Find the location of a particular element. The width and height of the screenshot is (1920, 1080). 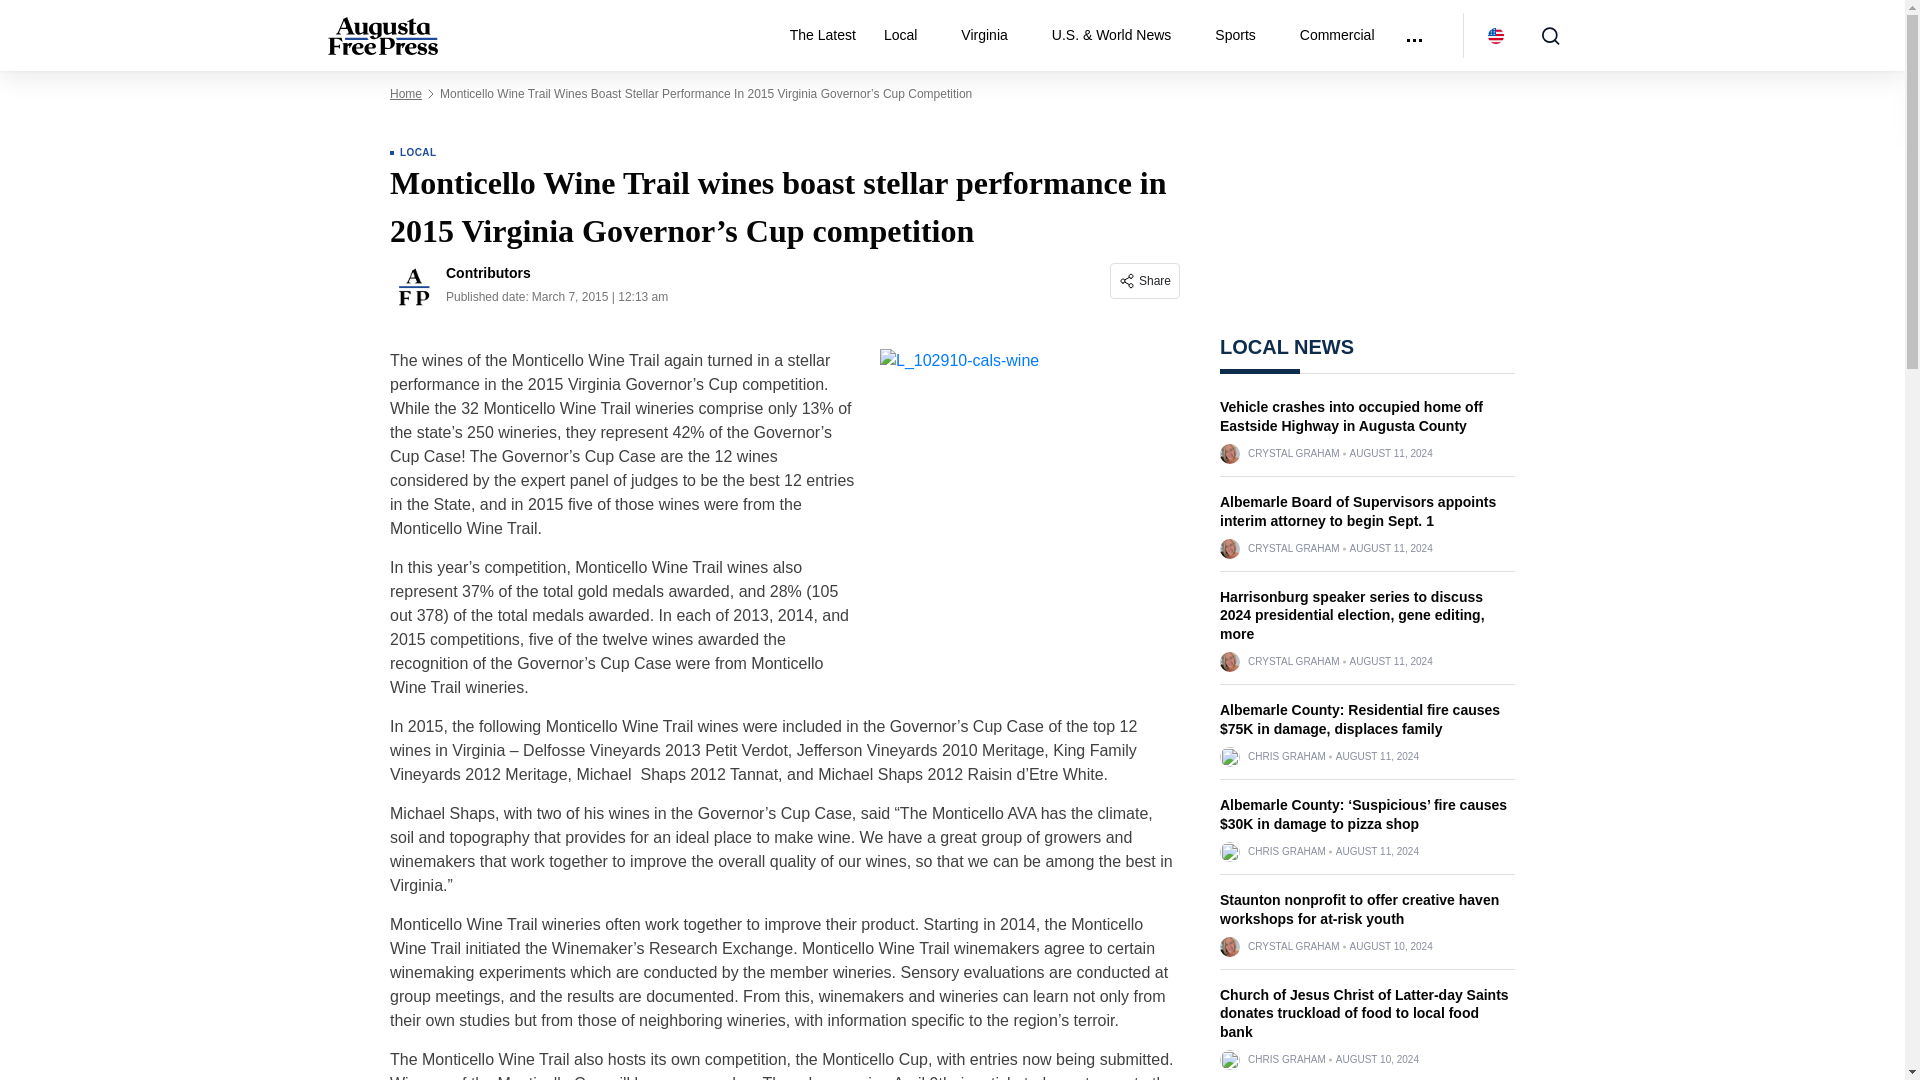

Local is located at coordinates (908, 36).